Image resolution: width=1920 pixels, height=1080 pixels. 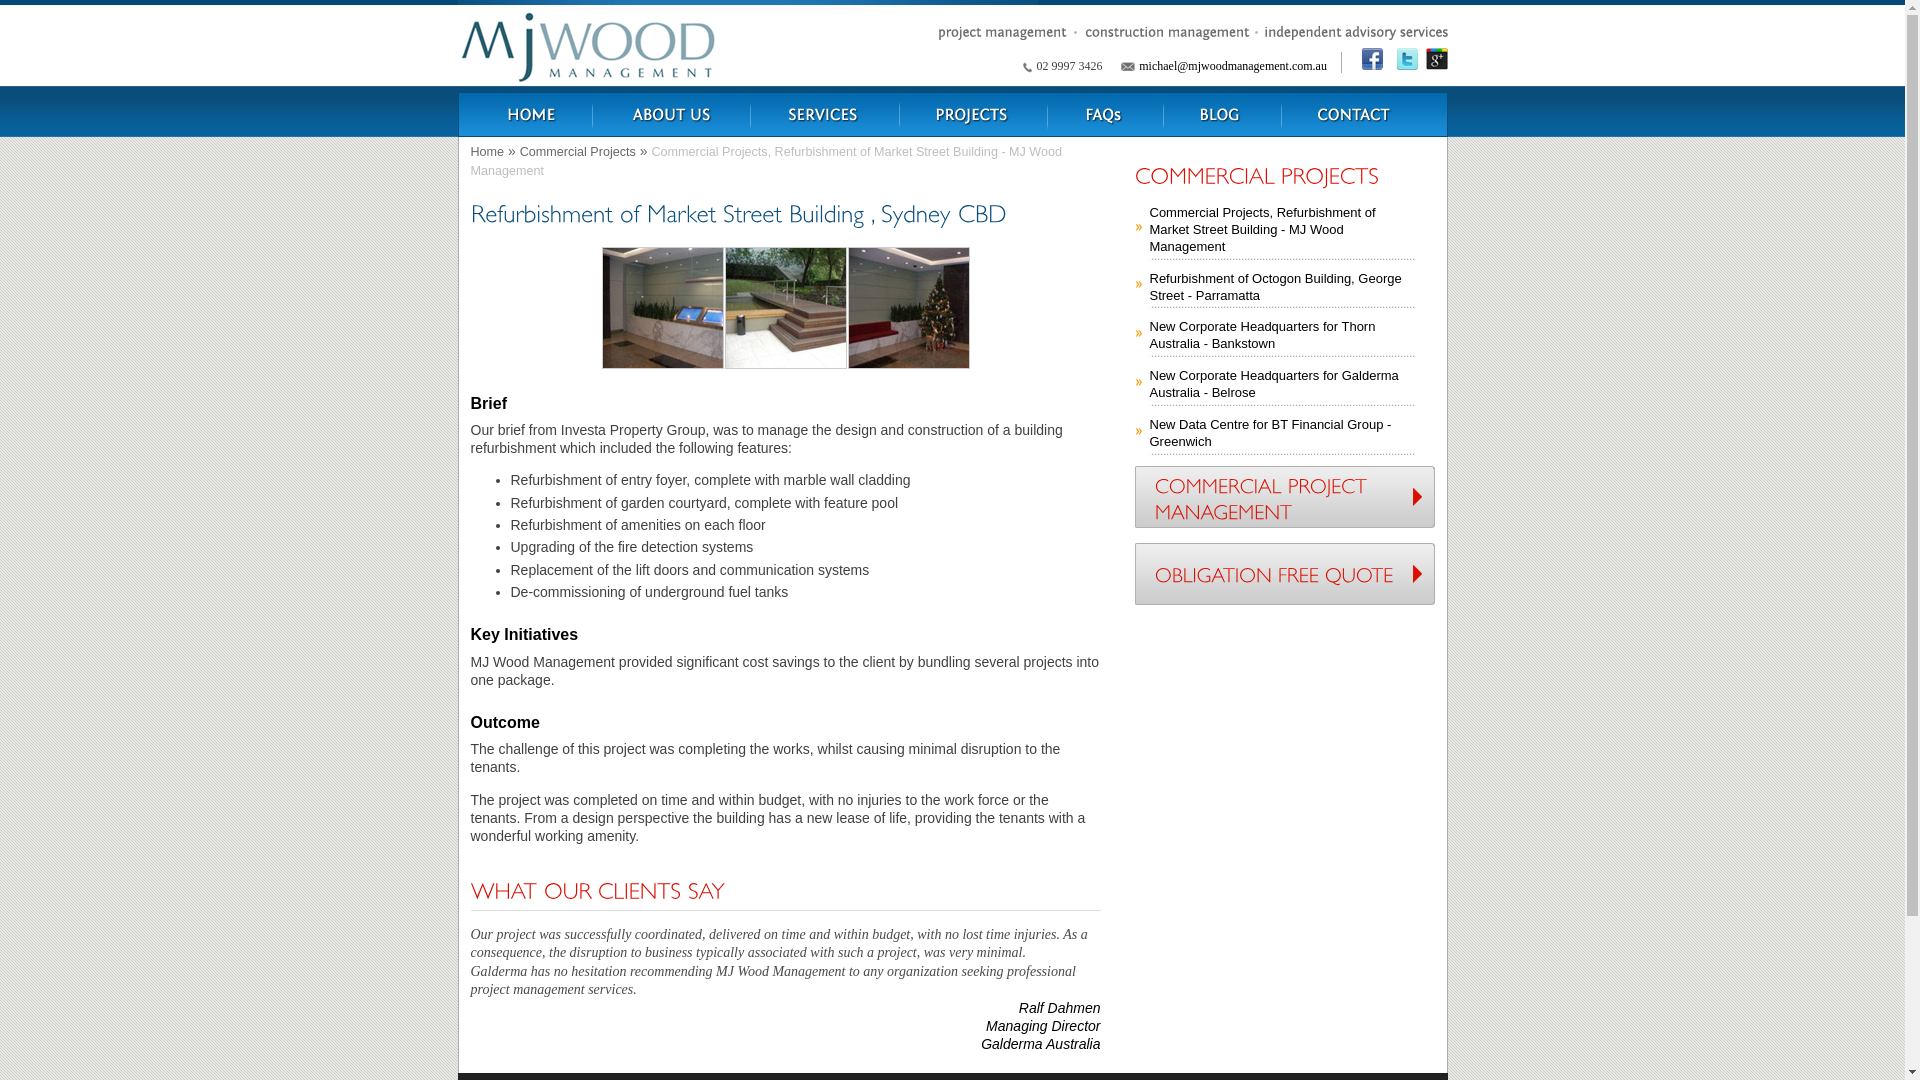 I want to click on Commercial Project Management, so click(x=1284, y=497).